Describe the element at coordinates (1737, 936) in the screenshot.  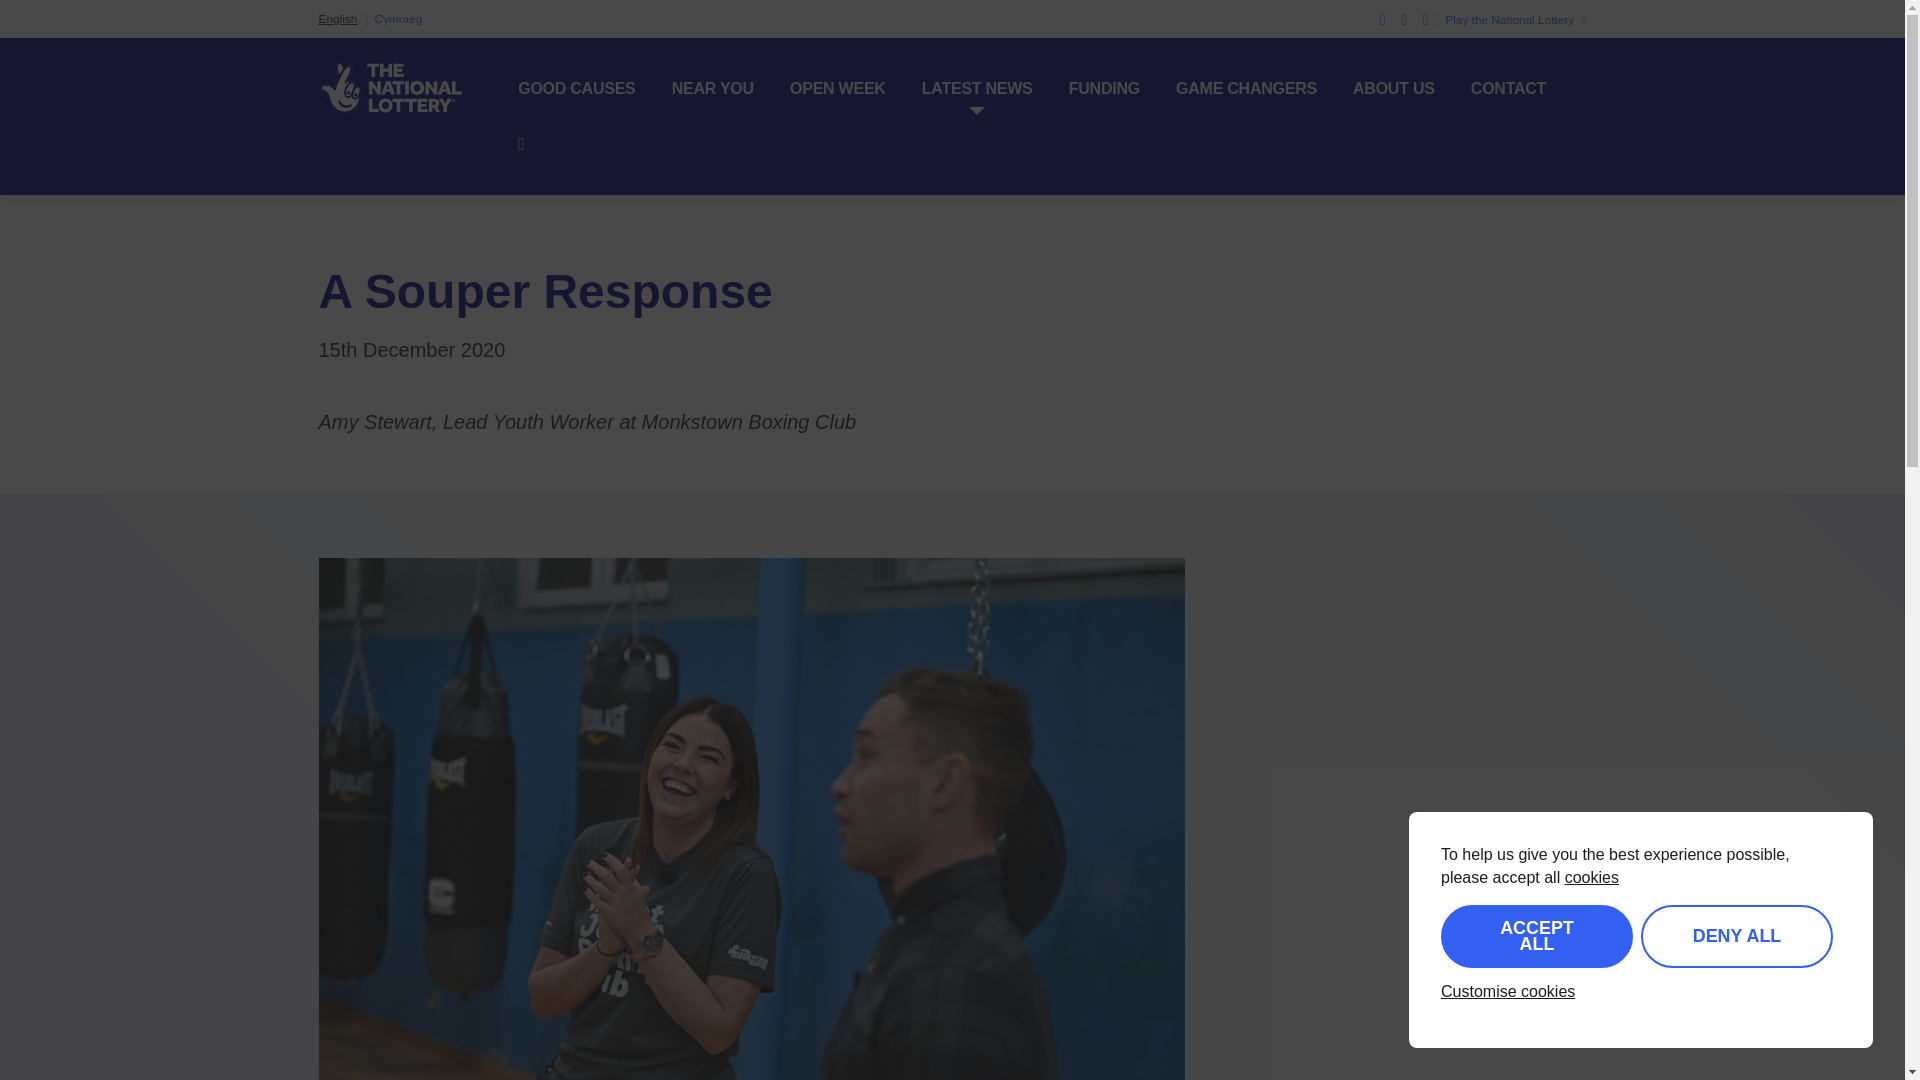
I see `DENY ALL` at that location.